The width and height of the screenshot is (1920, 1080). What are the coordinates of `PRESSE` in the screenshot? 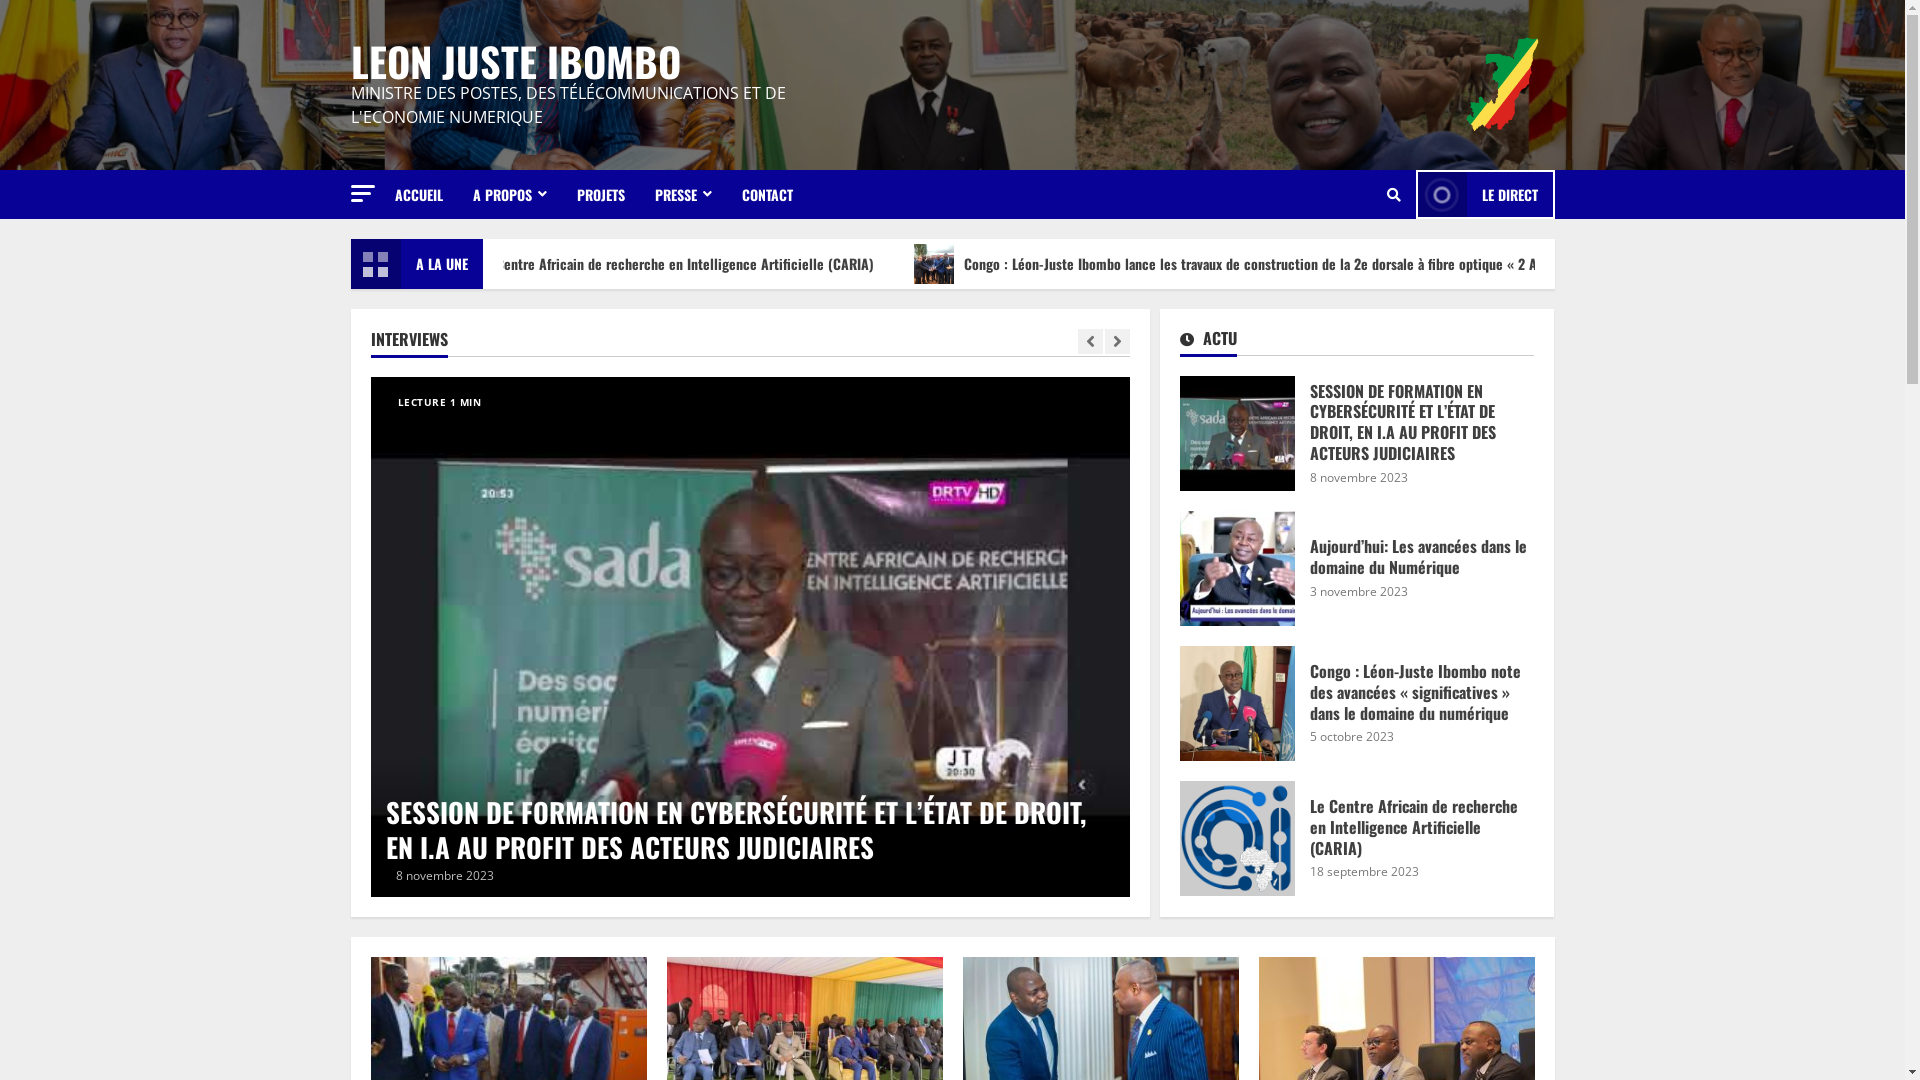 It's located at (684, 194).